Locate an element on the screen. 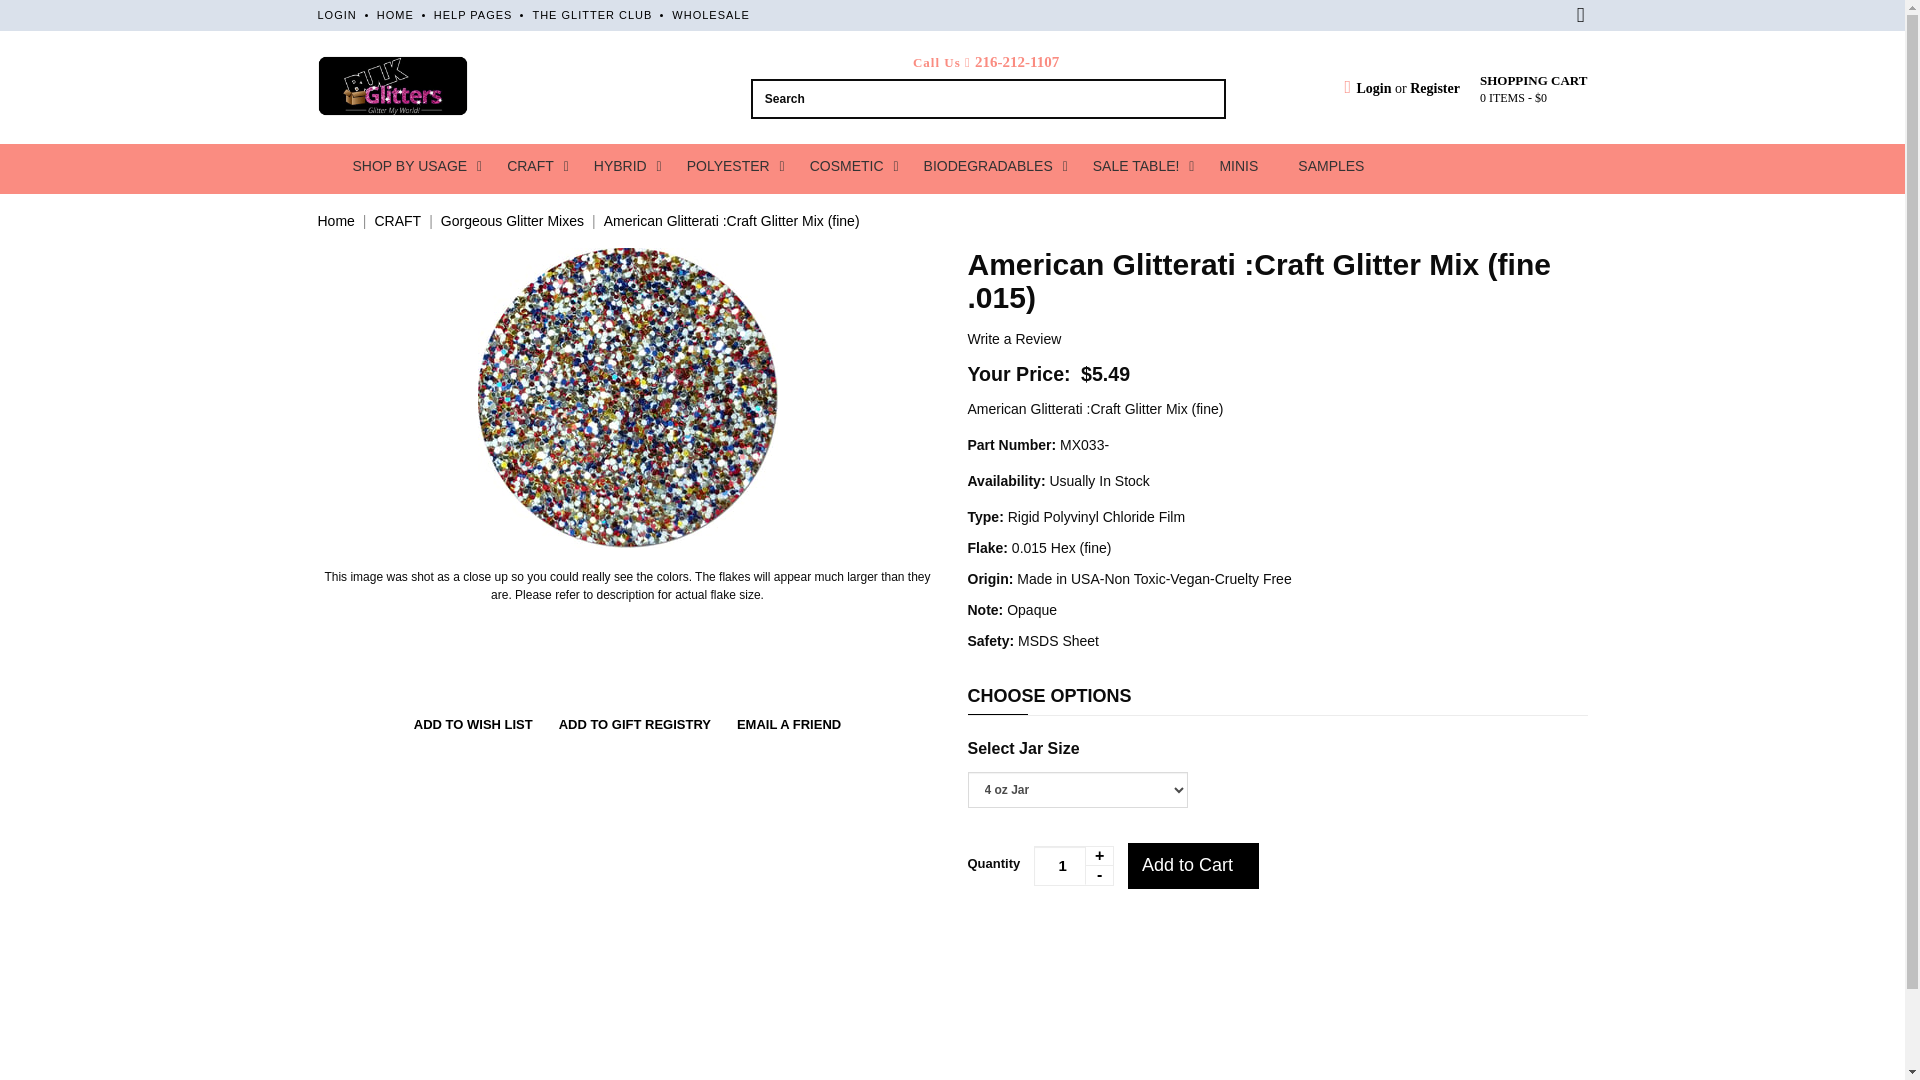  HOME is located at coordinates (395, 14).